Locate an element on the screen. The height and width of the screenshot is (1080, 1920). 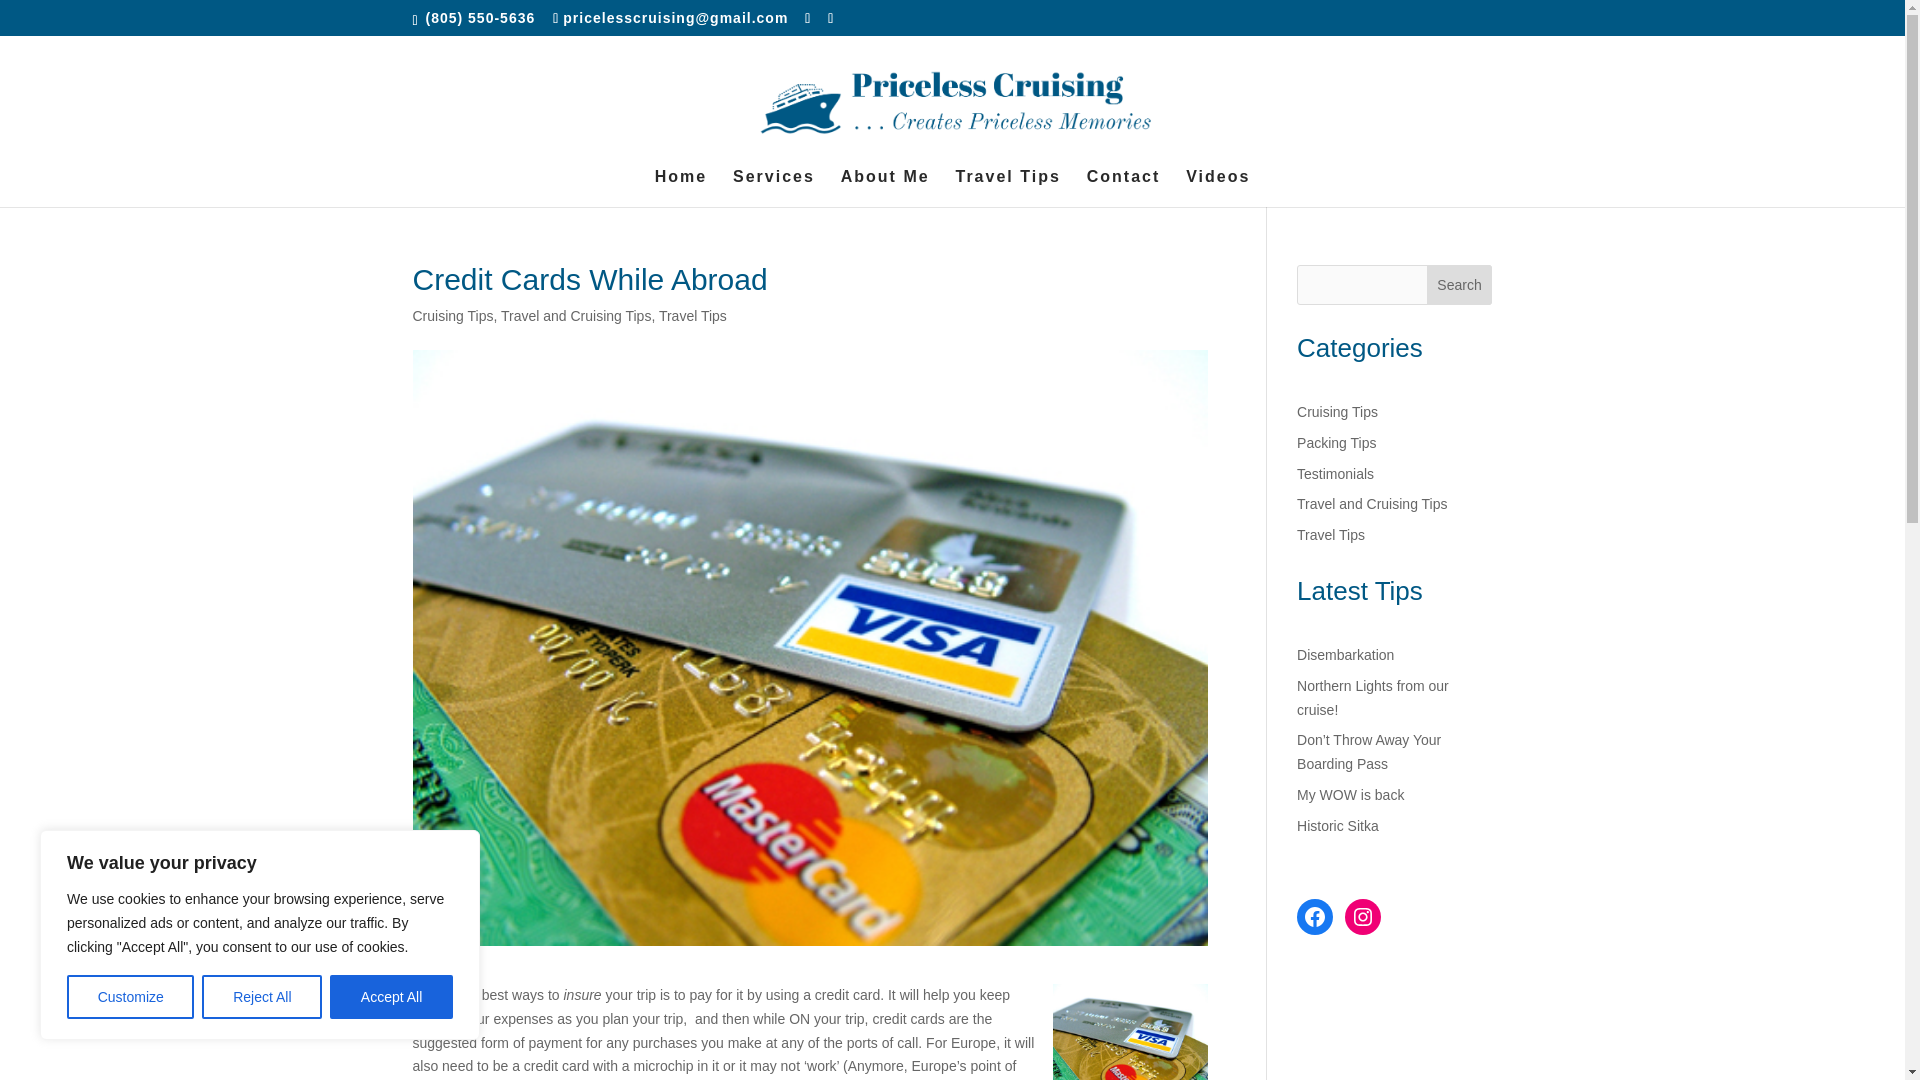
Videos is located at coordinates (1218, 188).